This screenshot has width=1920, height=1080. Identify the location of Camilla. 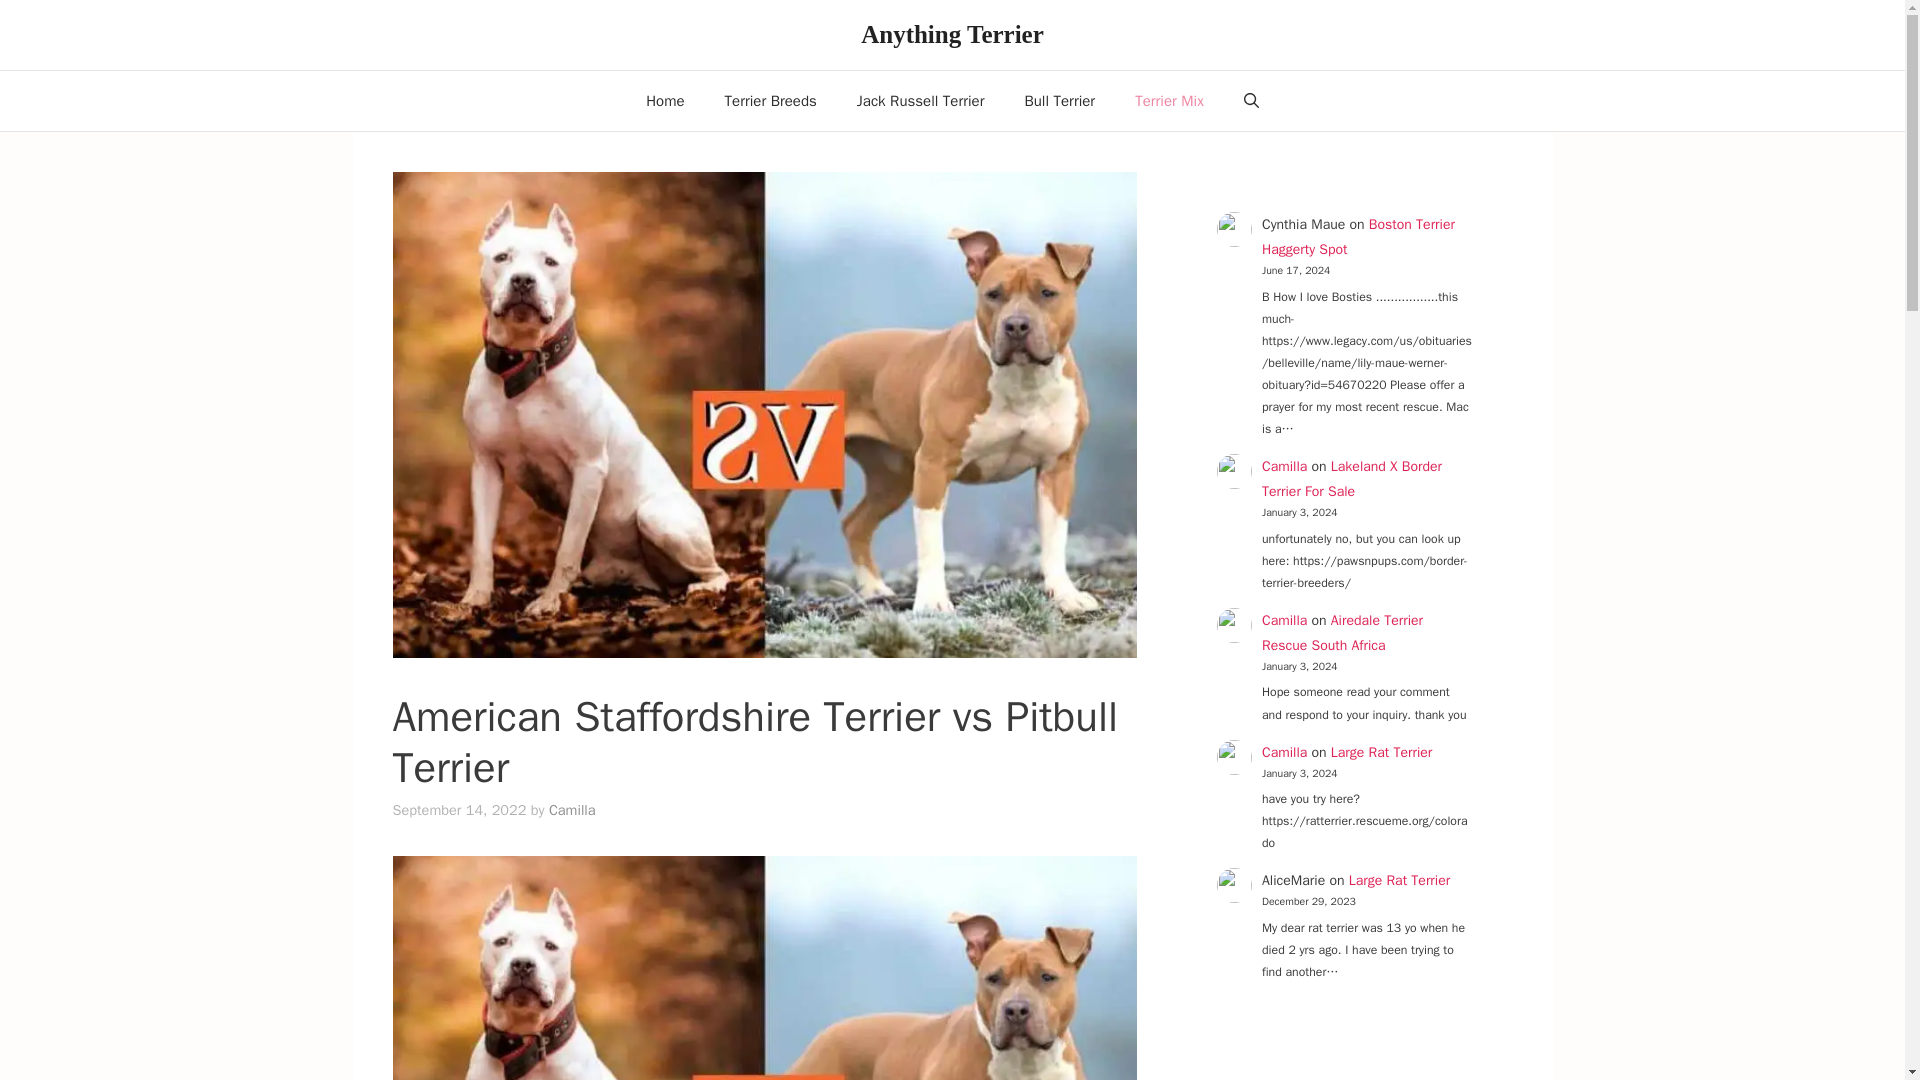
(1284, 466).